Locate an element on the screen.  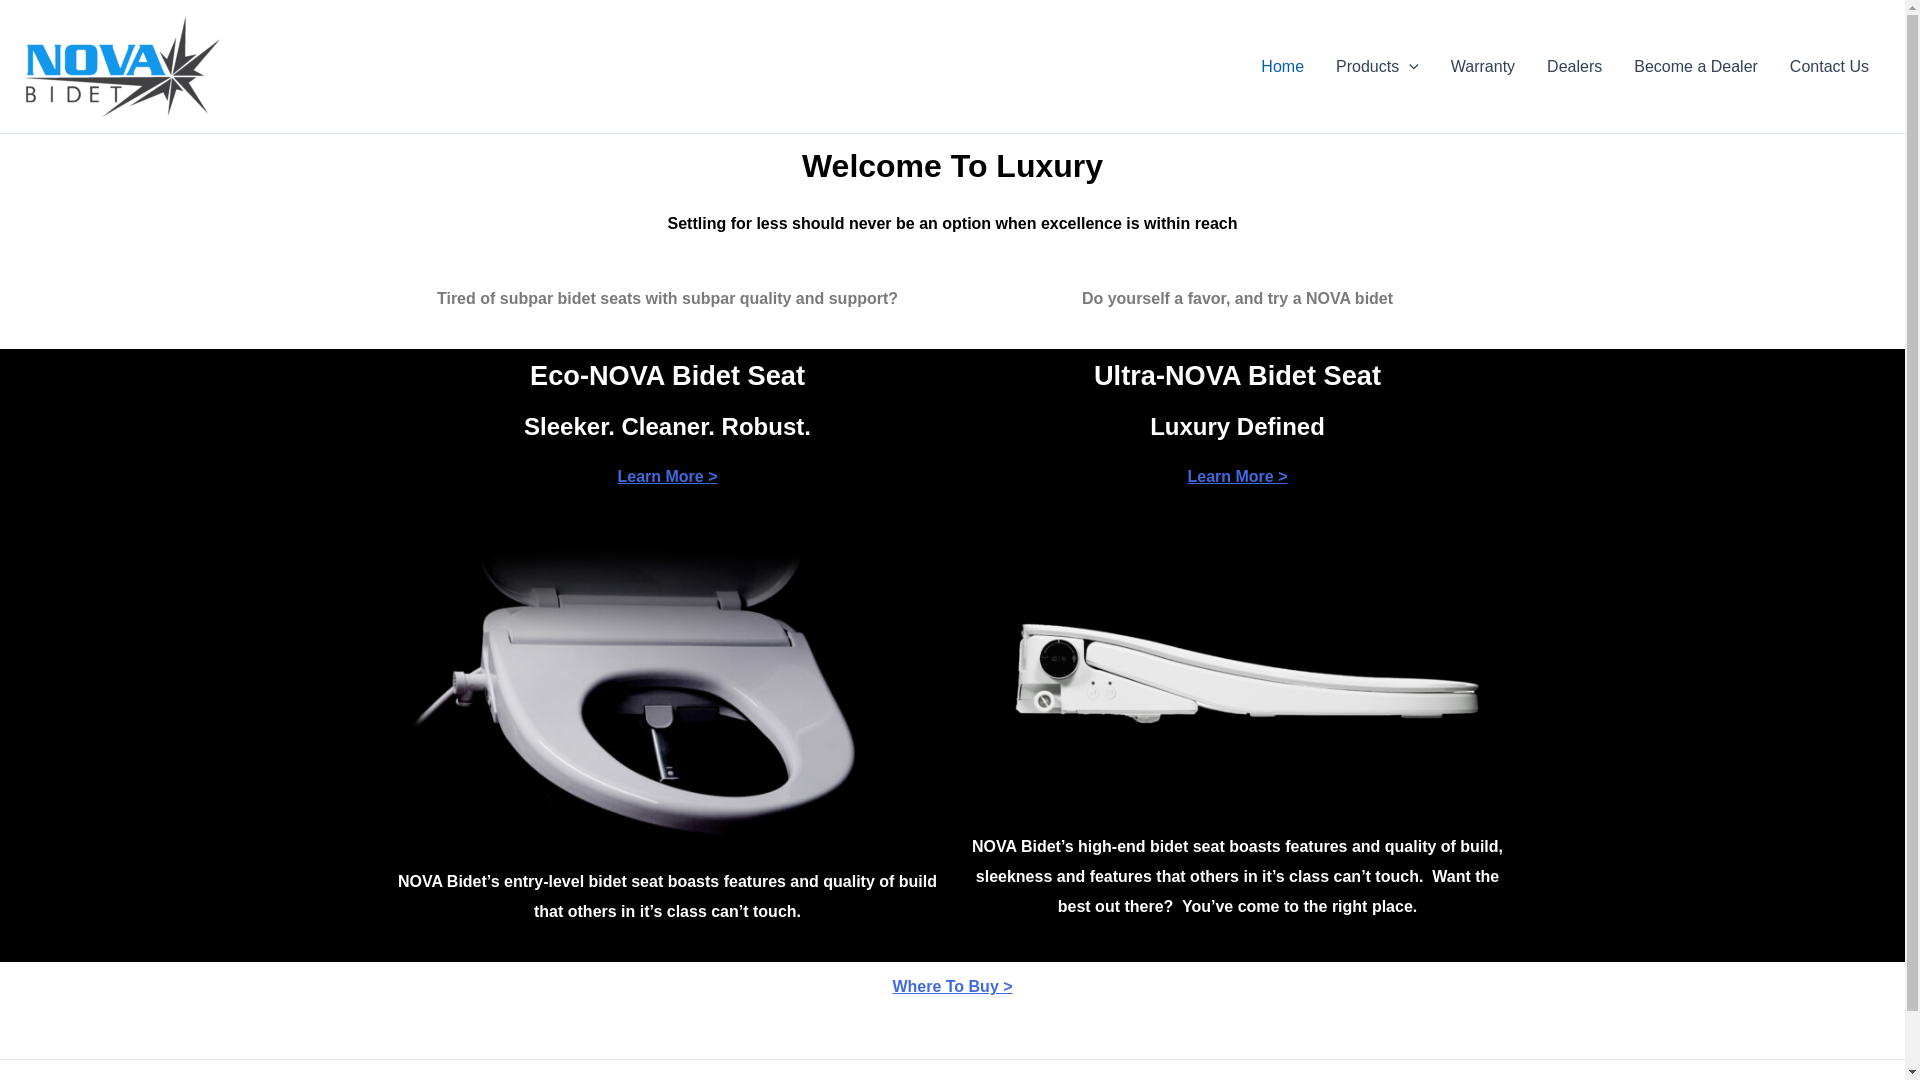
Products is located at coordinates (1377, 65).